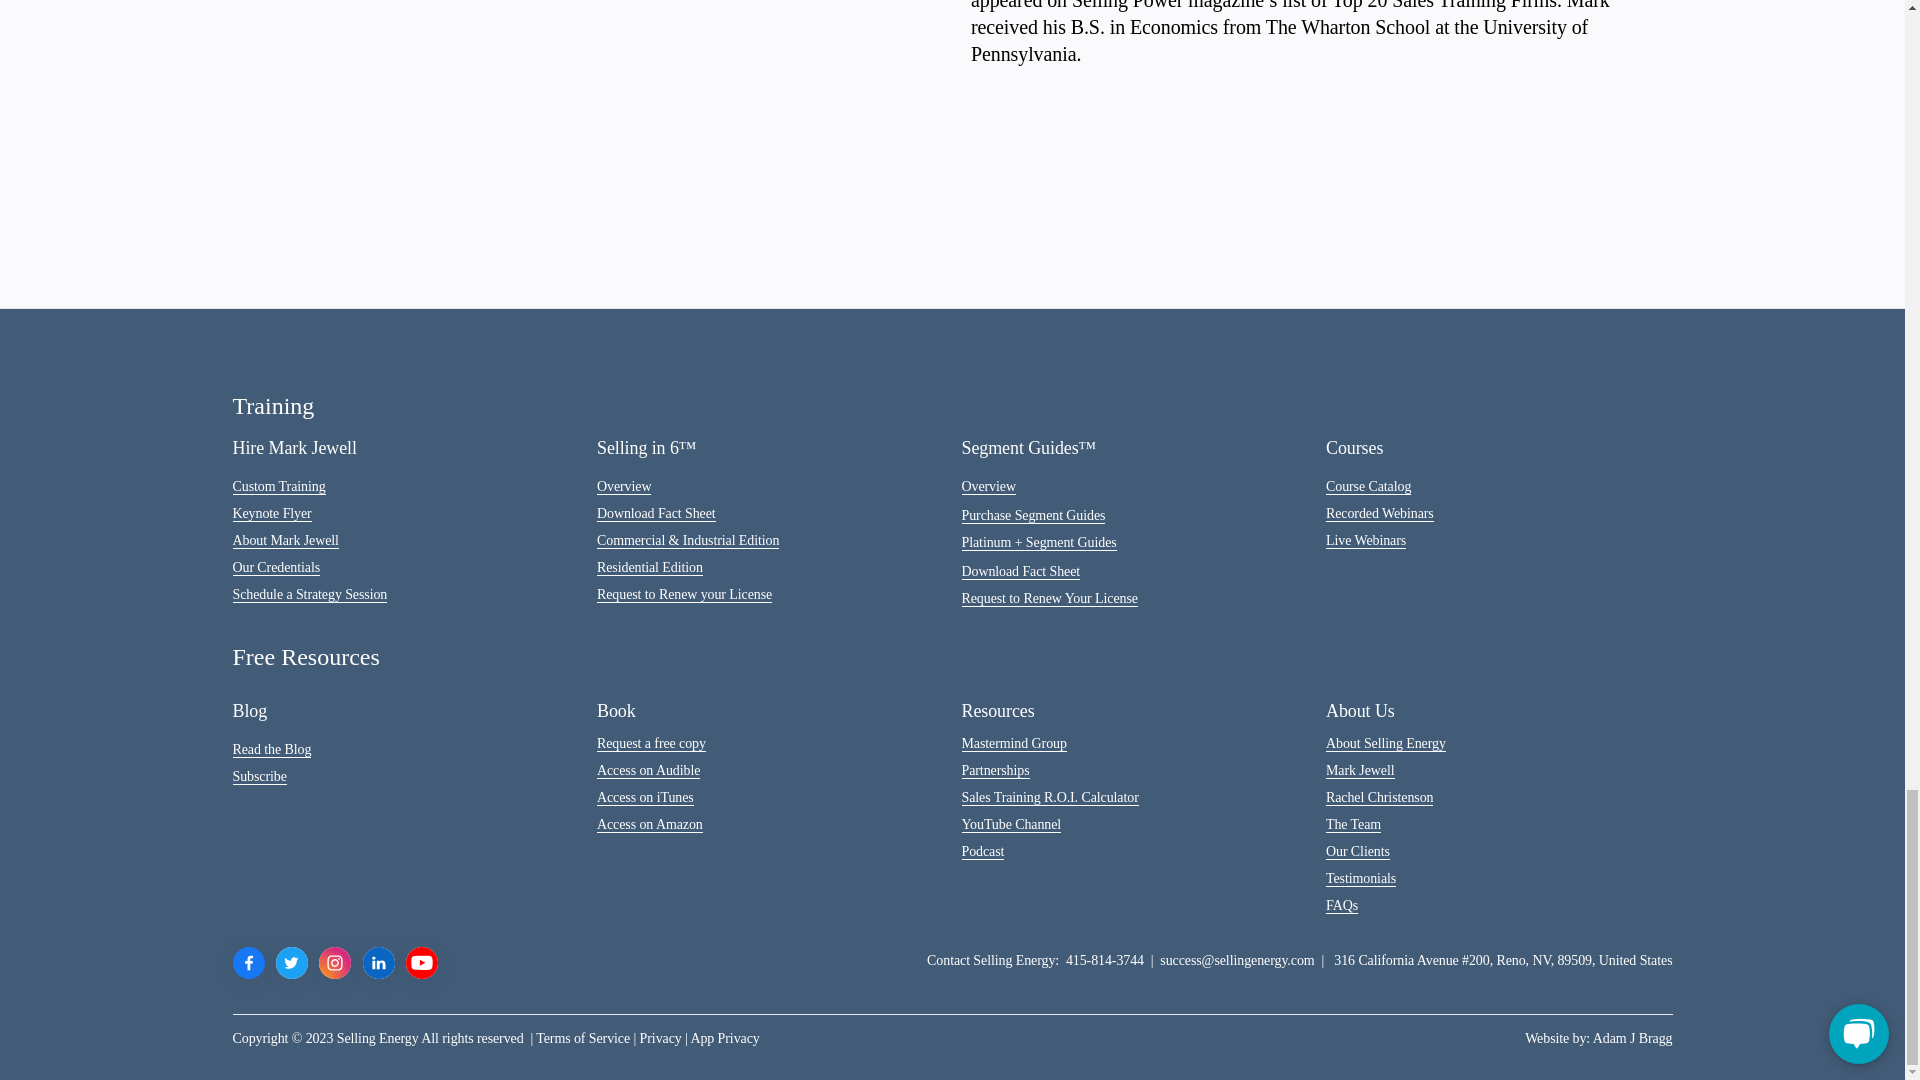 This screenshot has width=1920, height=1080. What do you see at coordinates (1368, 486) in the screenshot?
I see `Course Catalog` at bounding box center [1368, 486].